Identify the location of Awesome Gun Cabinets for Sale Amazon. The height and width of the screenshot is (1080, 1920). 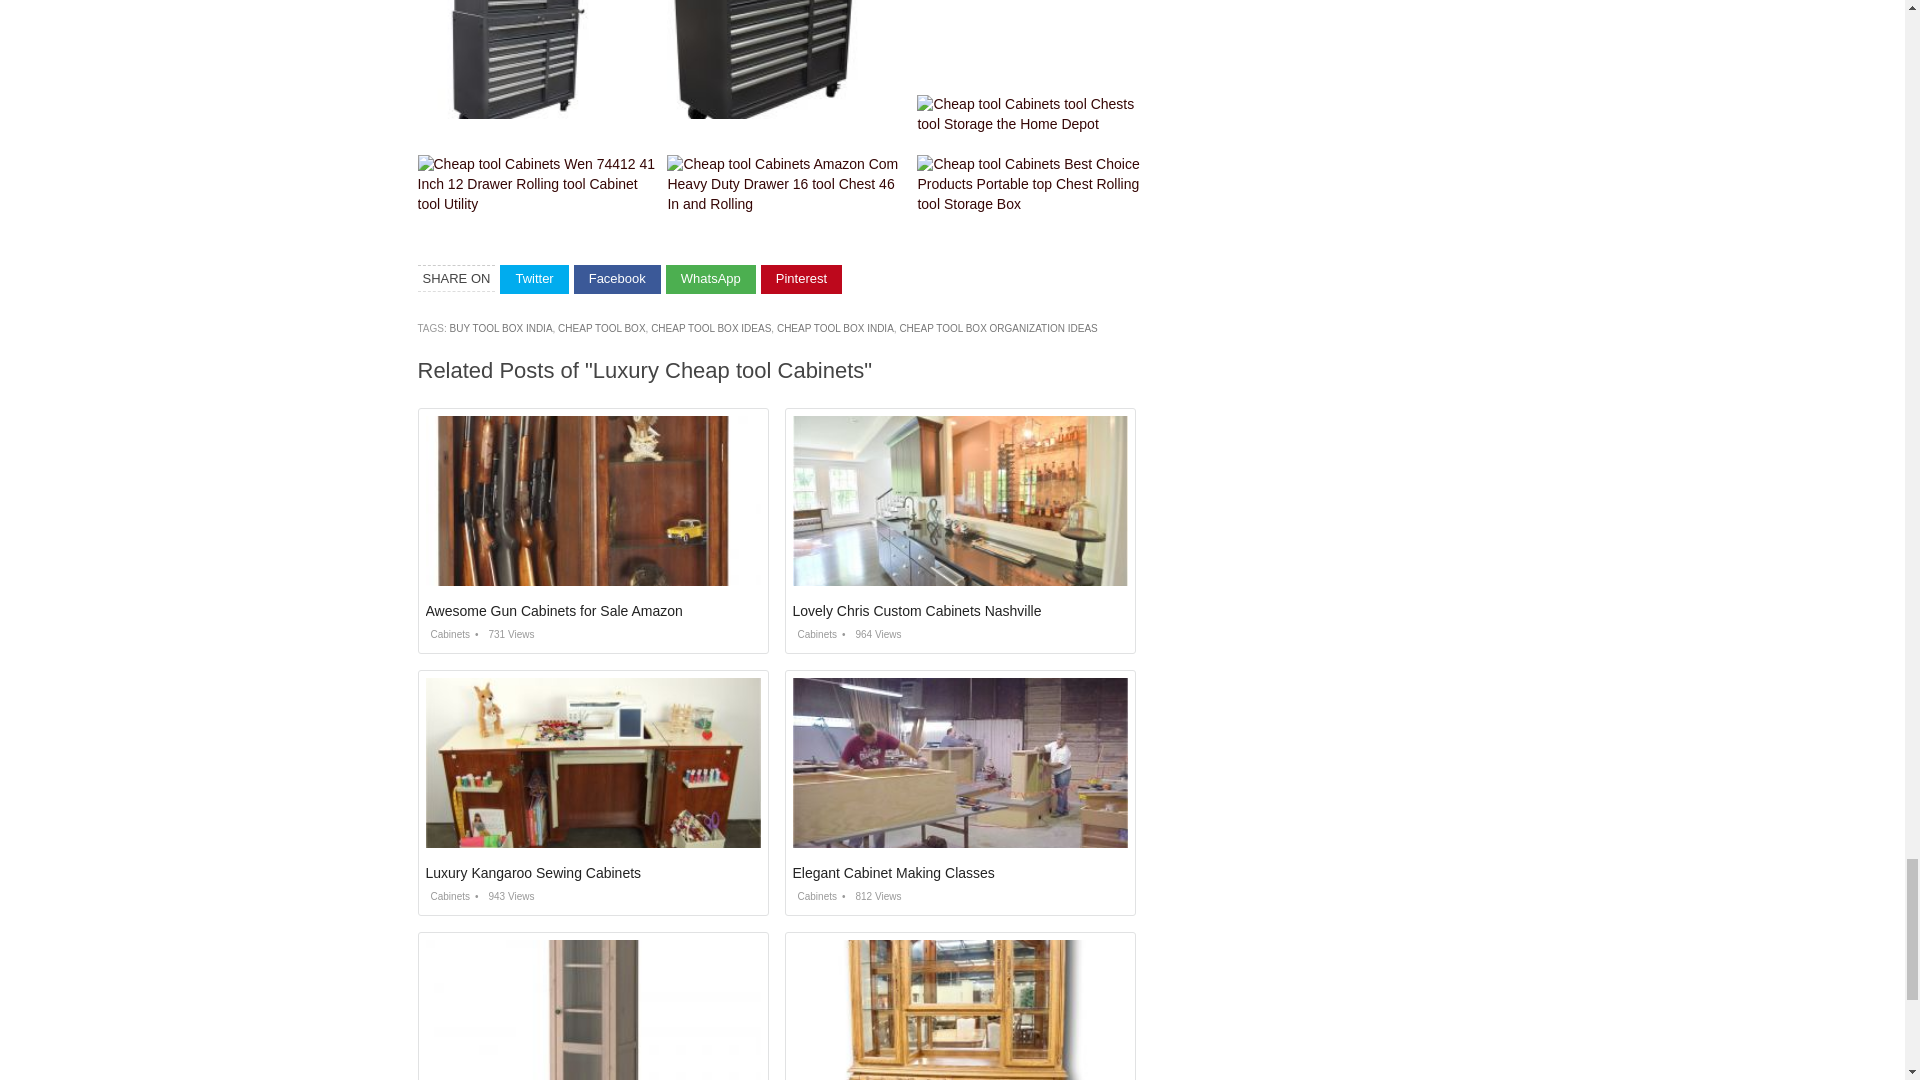
(554, 610).